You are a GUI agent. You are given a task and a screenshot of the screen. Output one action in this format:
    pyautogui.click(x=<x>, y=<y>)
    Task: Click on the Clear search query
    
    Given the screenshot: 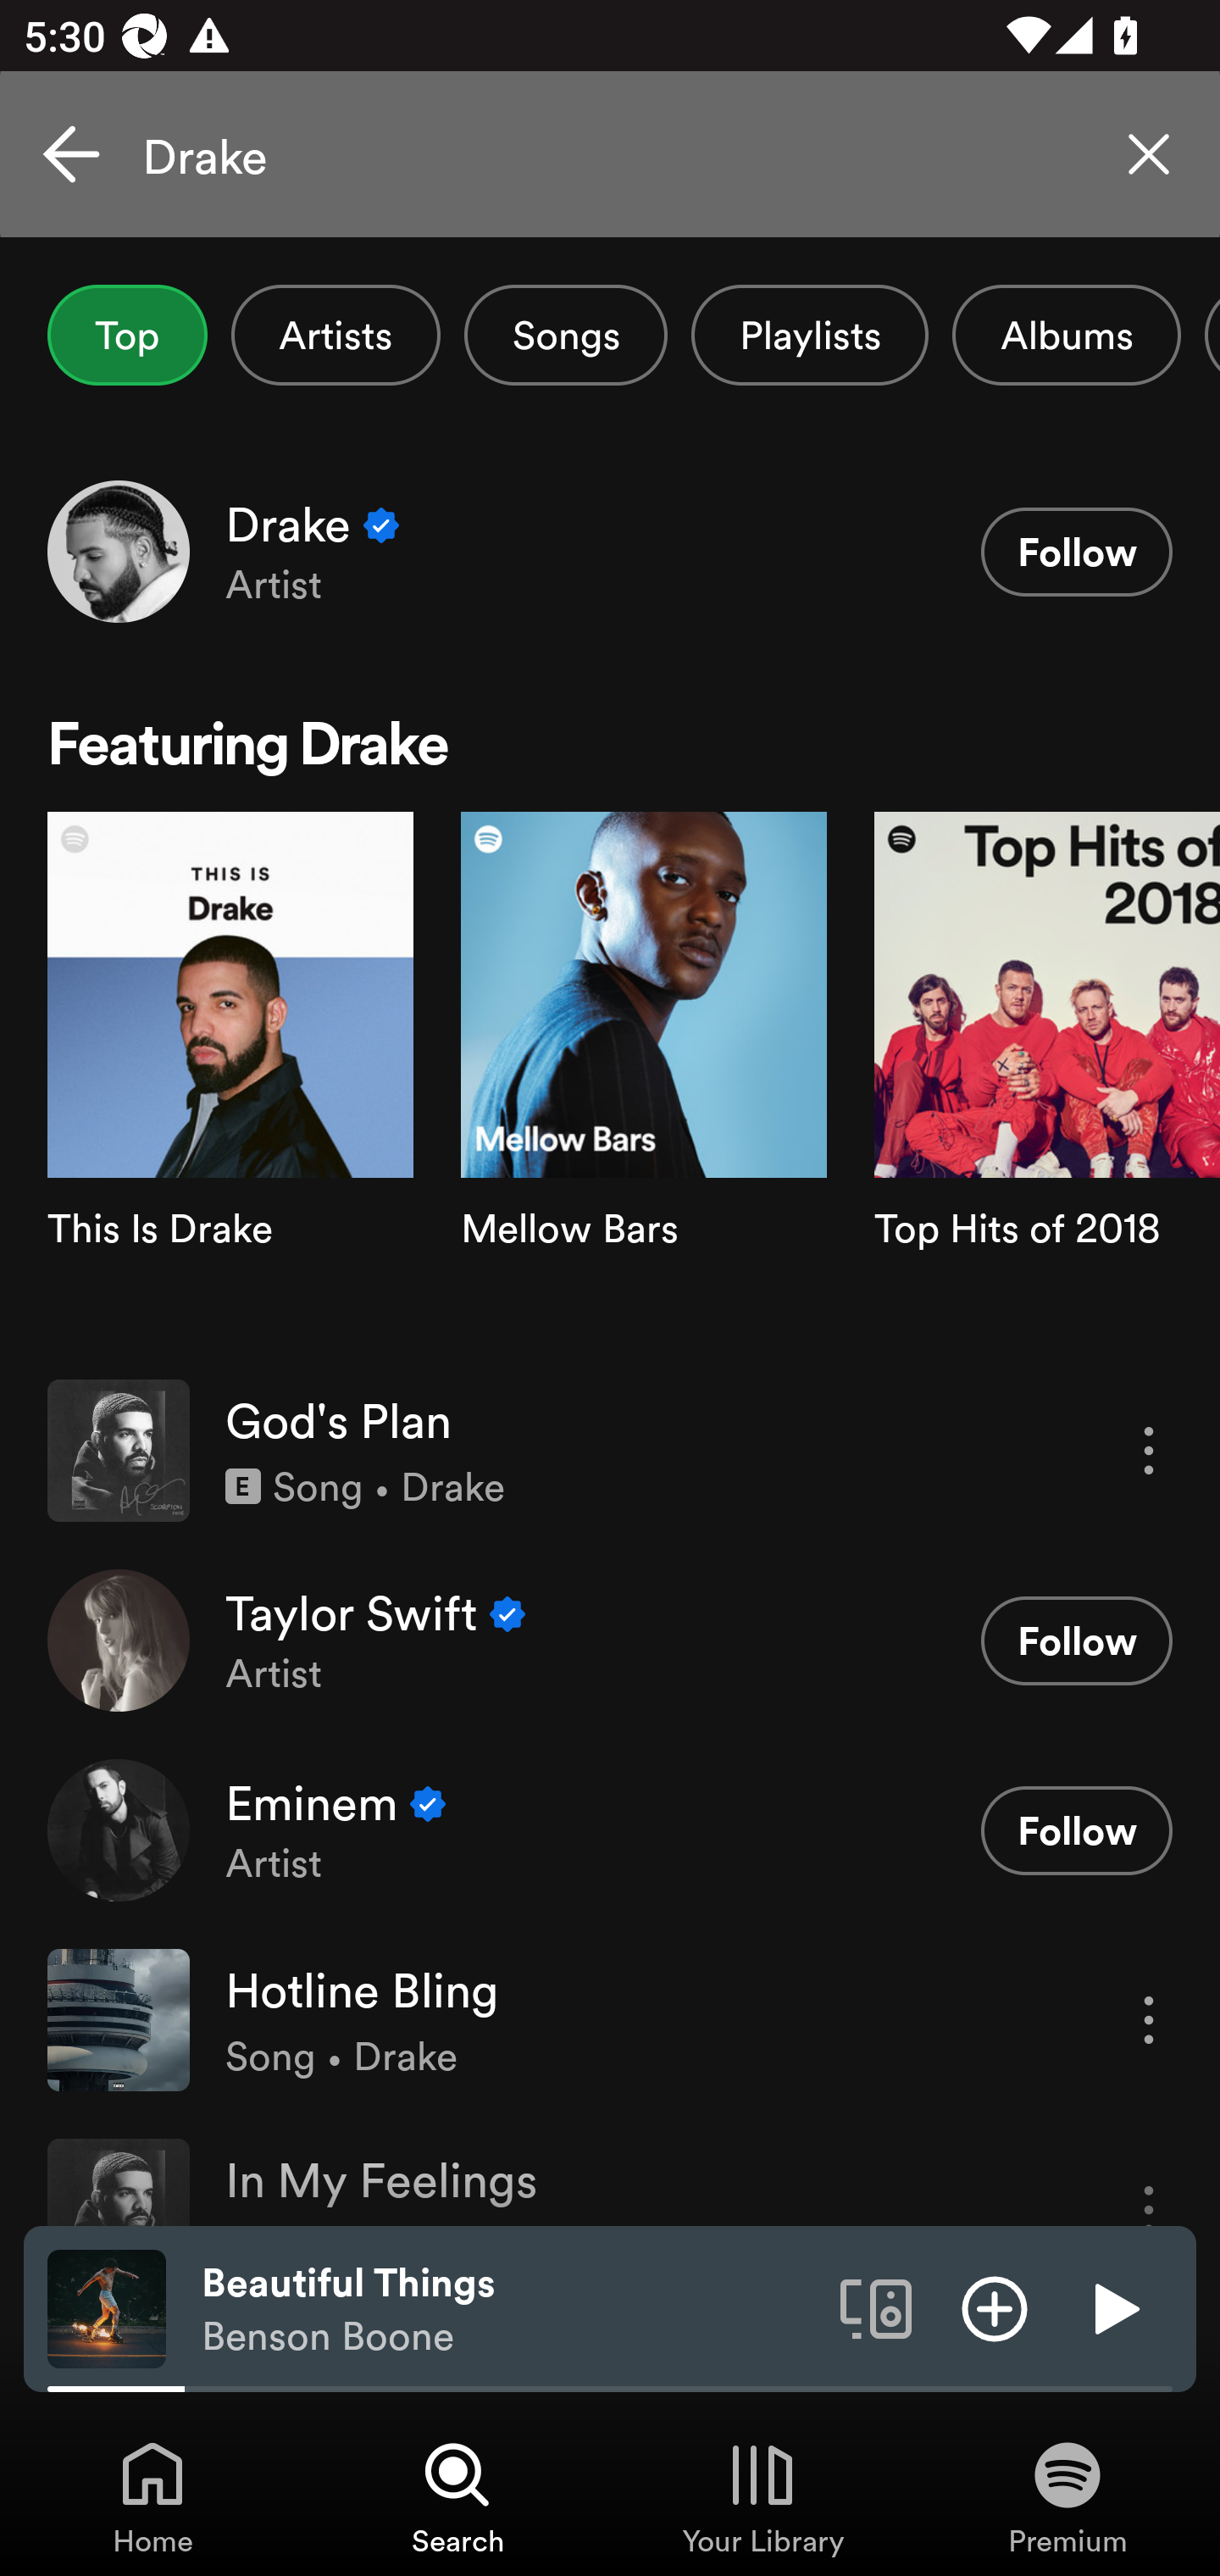 What is the action you would take?
    pyautogui.click(x=1149, y=154)
    